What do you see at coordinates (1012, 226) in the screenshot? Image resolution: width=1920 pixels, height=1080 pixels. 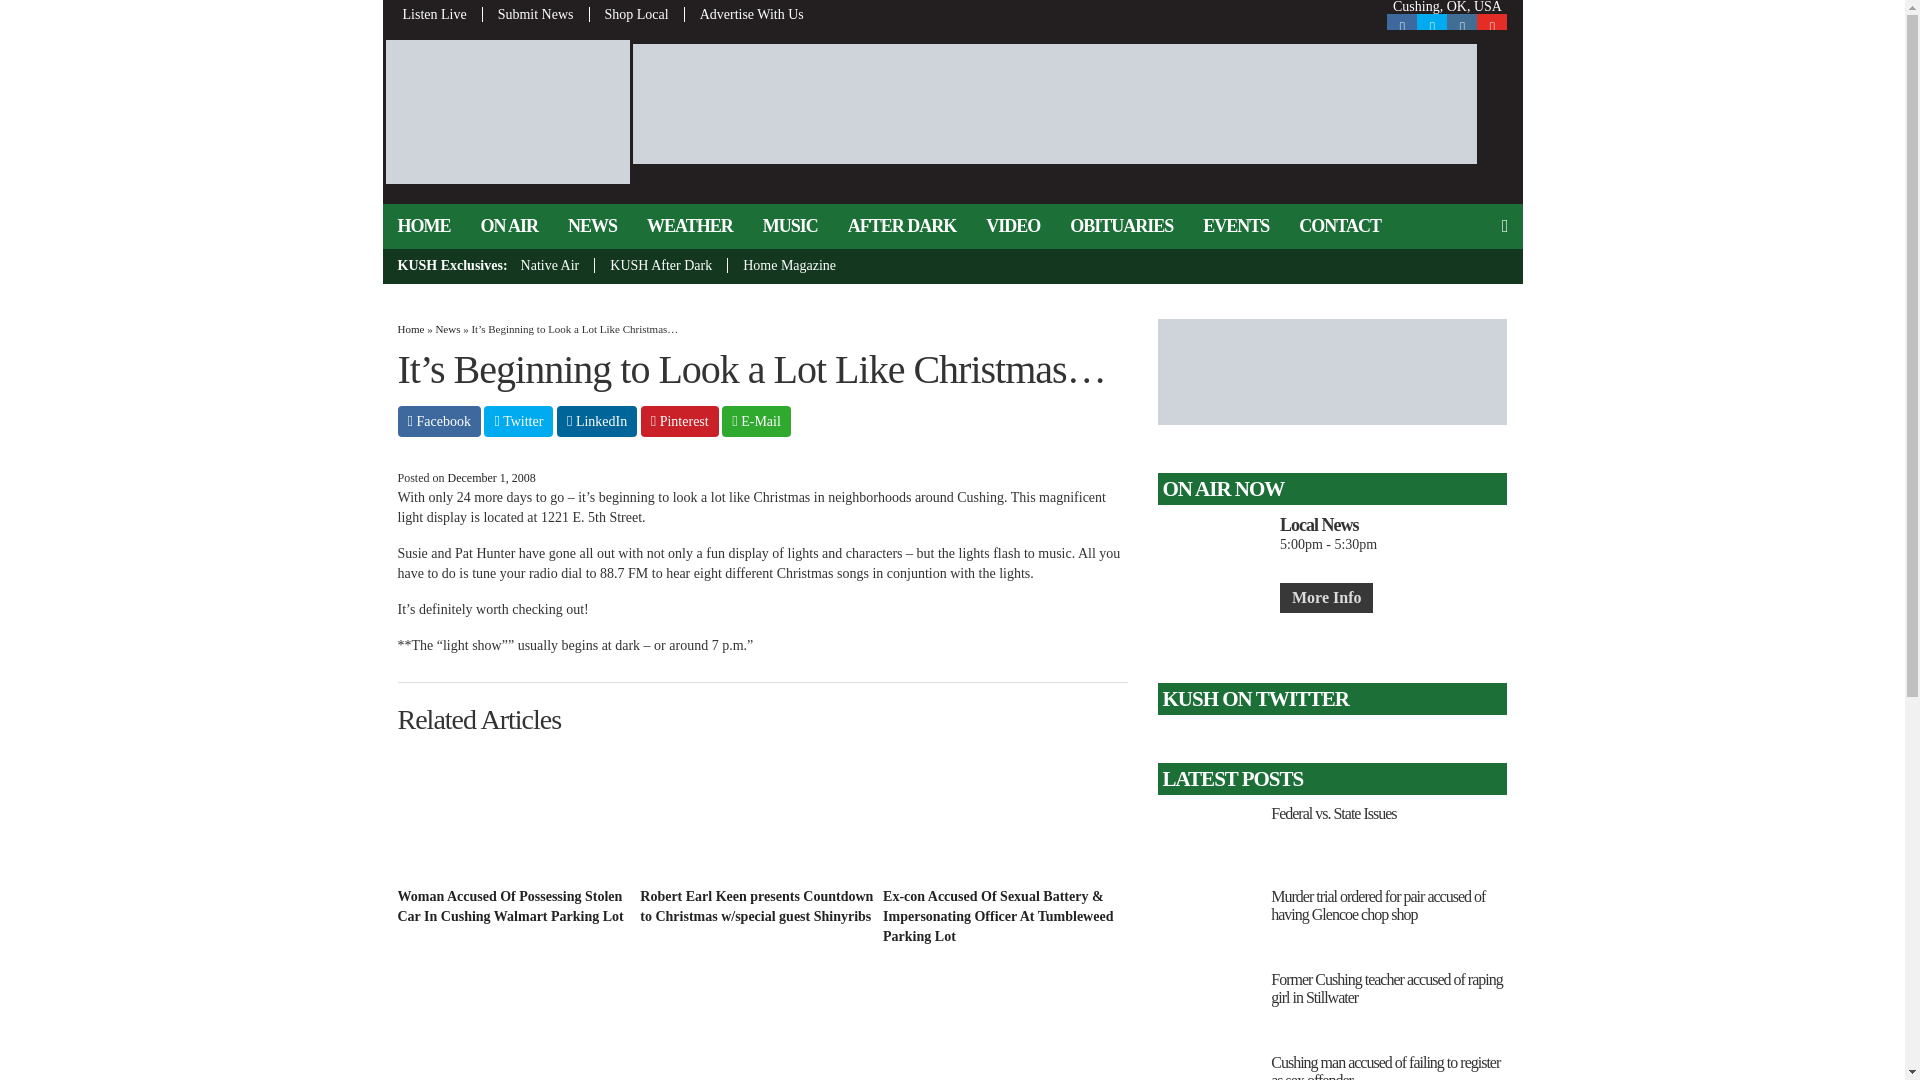 I see `VIDEO` at bounding box center [1012, 226].